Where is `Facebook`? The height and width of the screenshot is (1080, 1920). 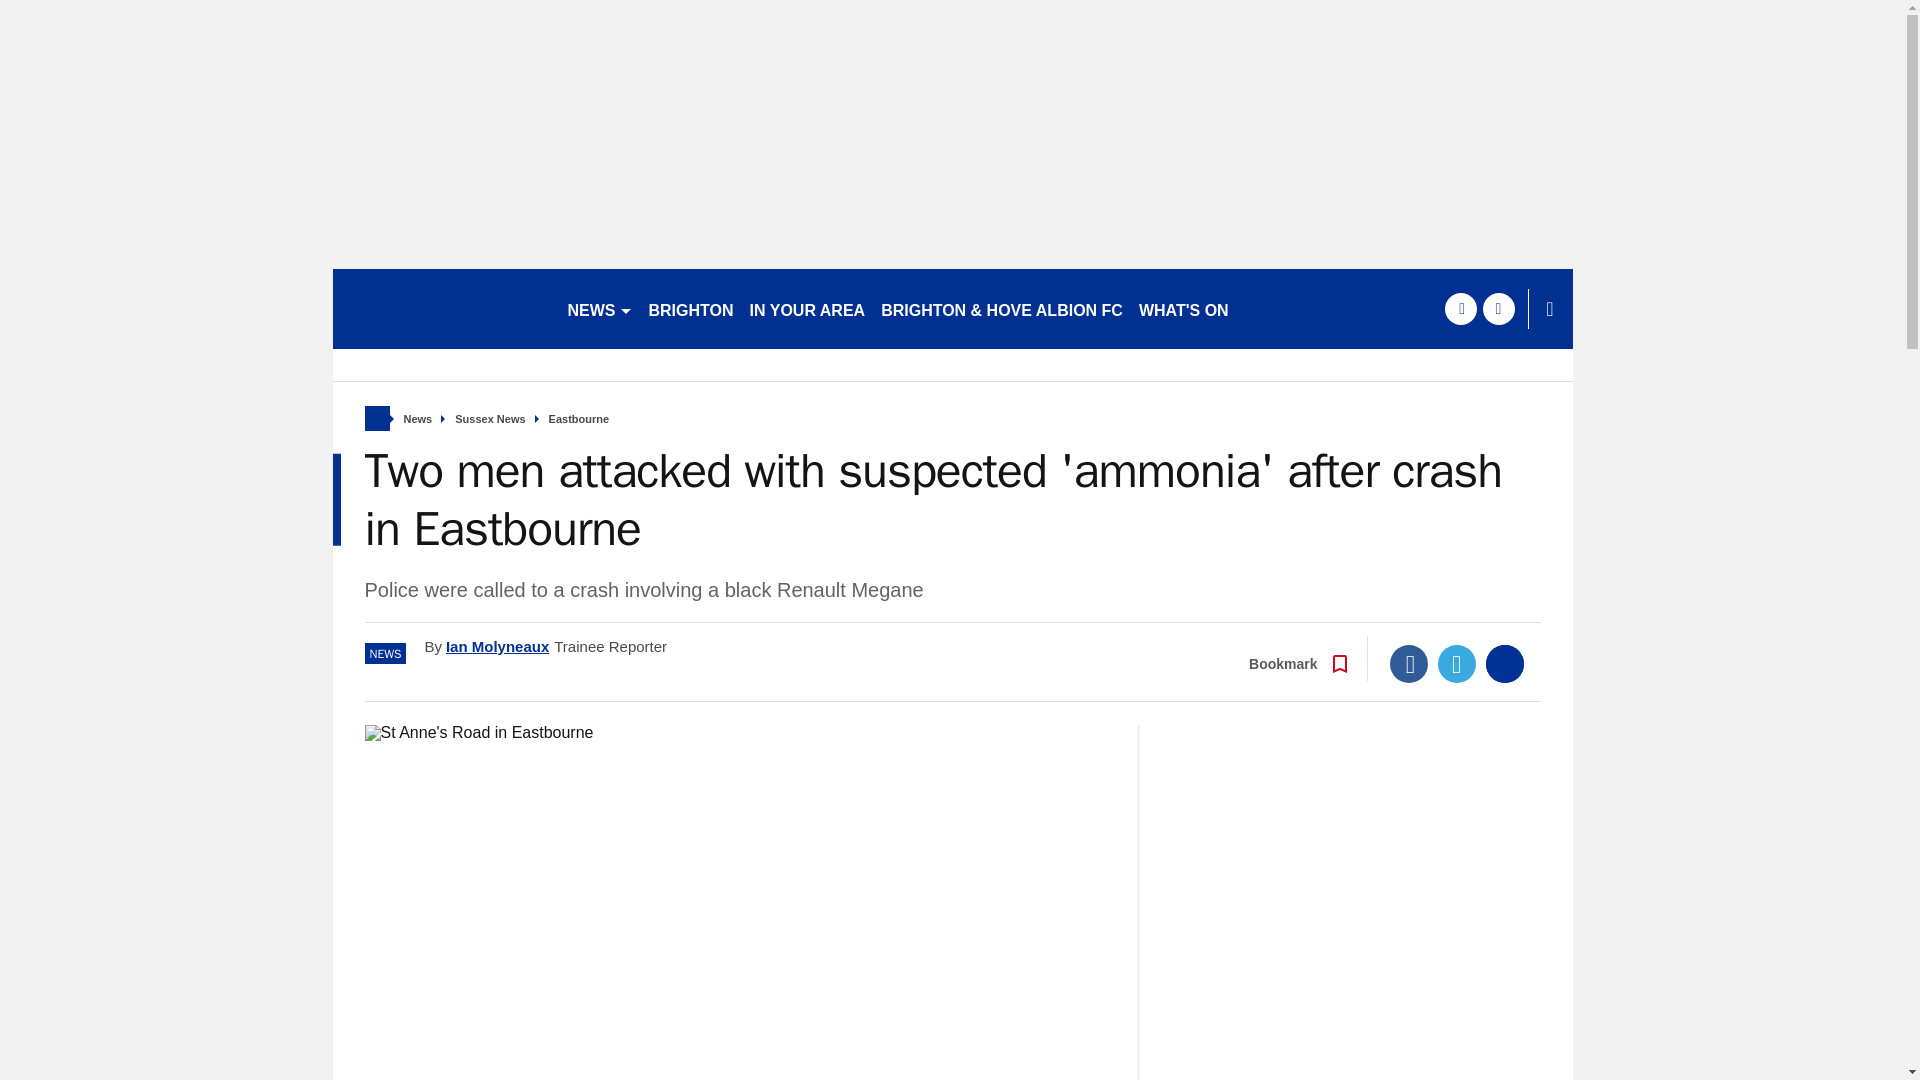
Facebook is located at coordinates (1409, 663).